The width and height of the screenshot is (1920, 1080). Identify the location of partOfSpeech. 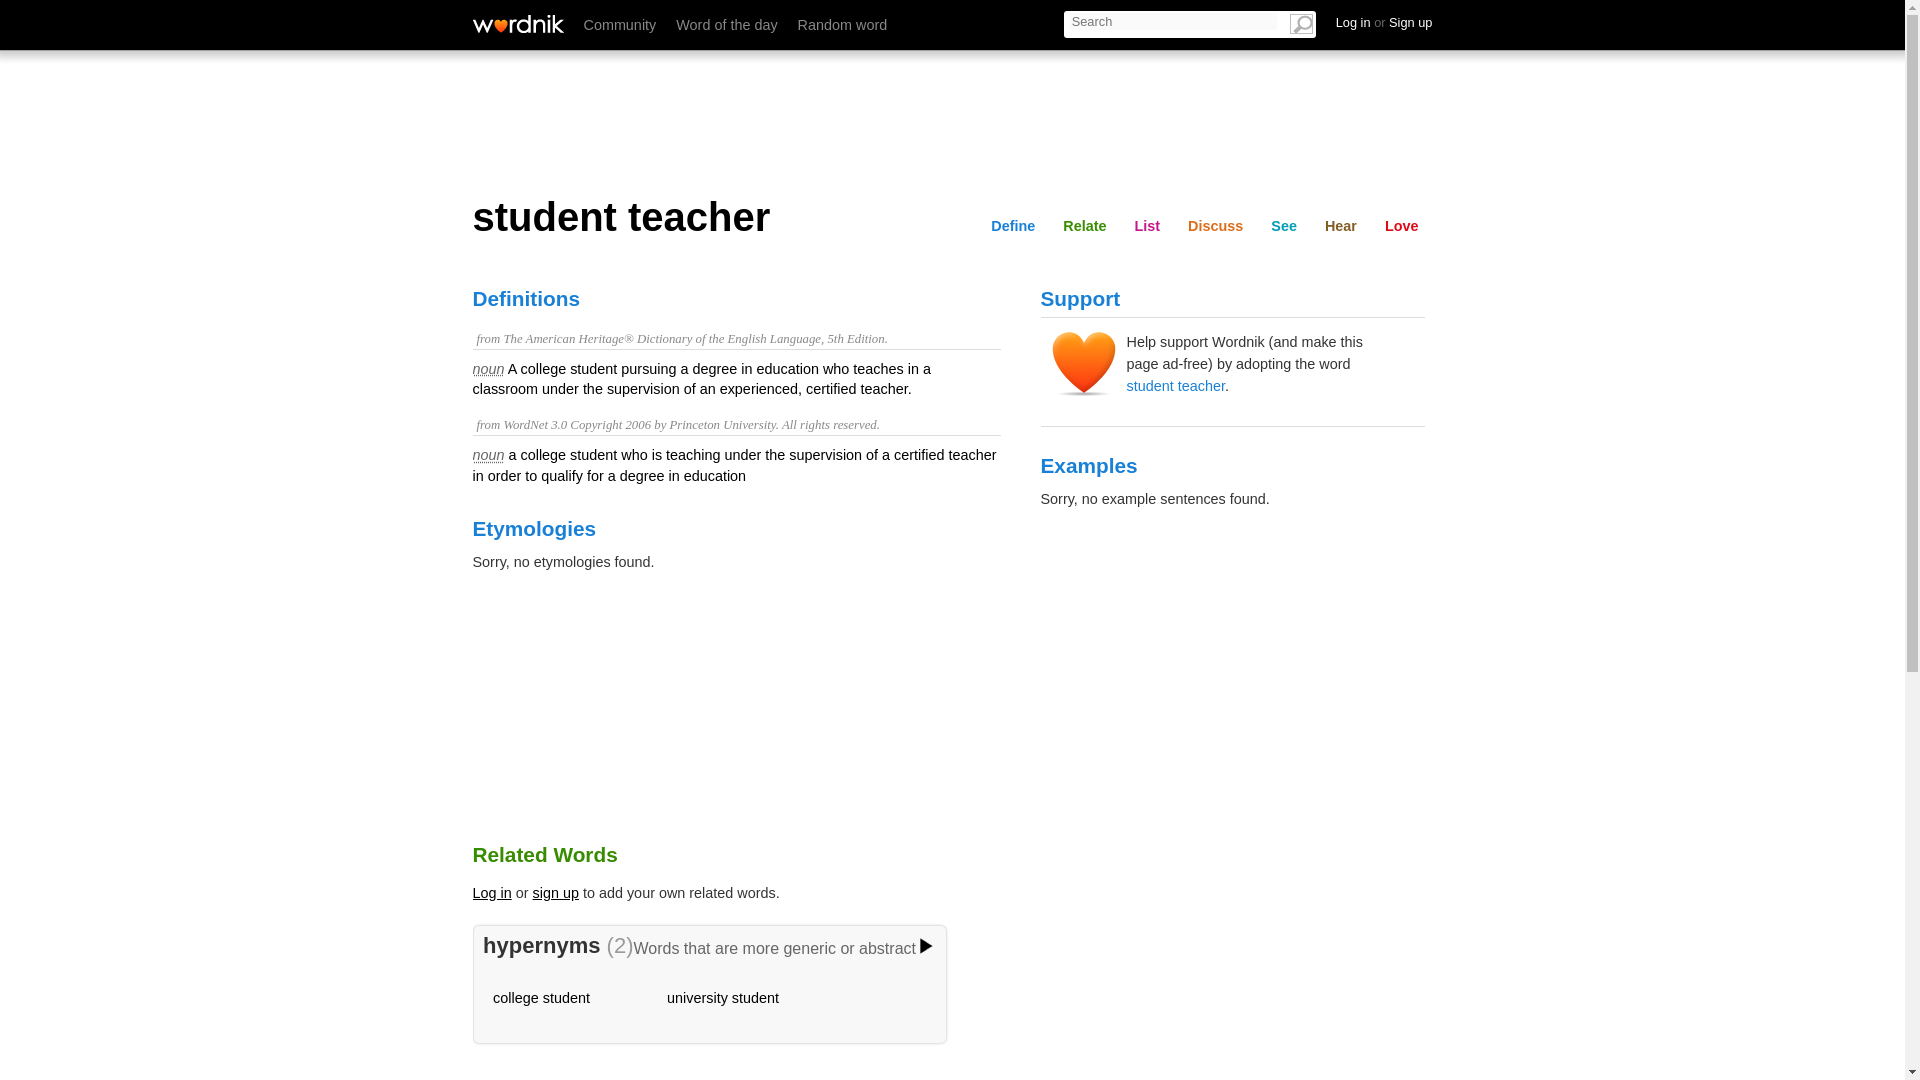
(488, 368).